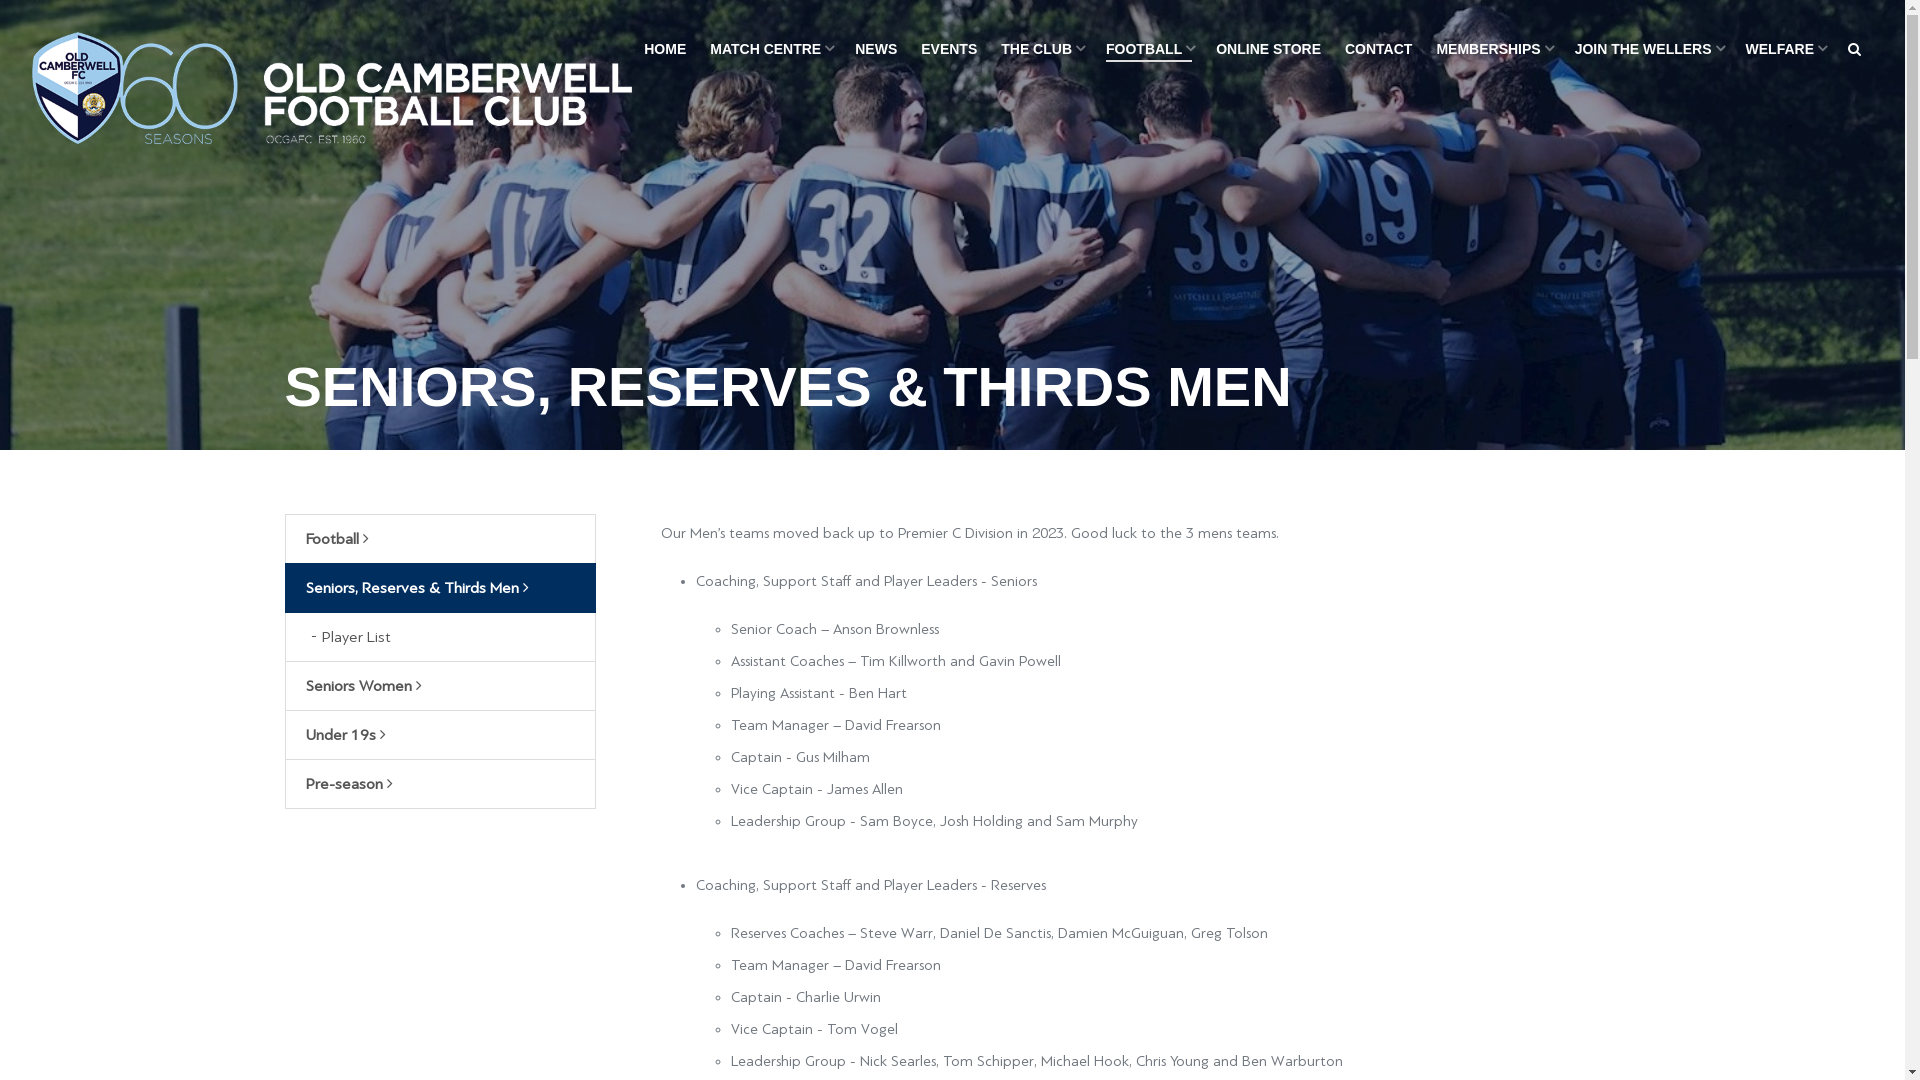  I want to click on Pre-season , so click(440, 784).